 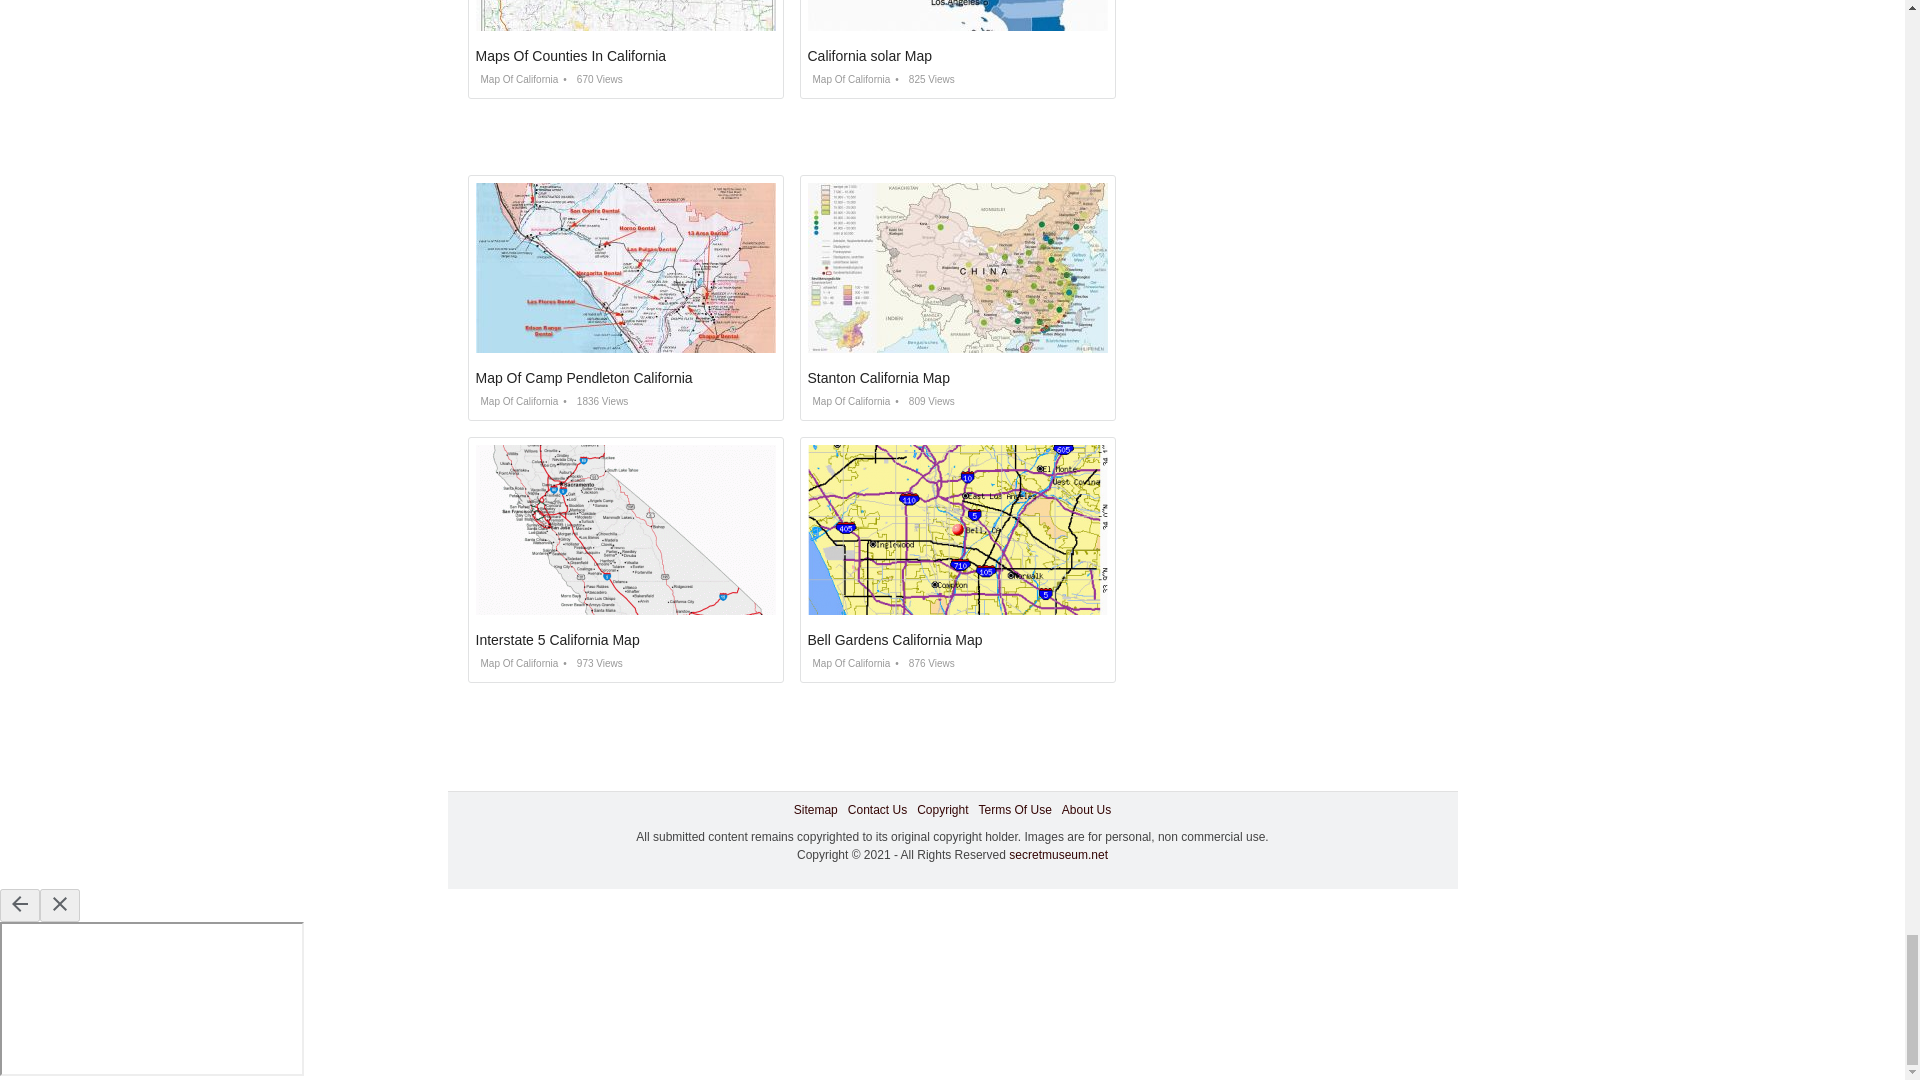 I want to click on Map Of California, so click(x=517, y=402).